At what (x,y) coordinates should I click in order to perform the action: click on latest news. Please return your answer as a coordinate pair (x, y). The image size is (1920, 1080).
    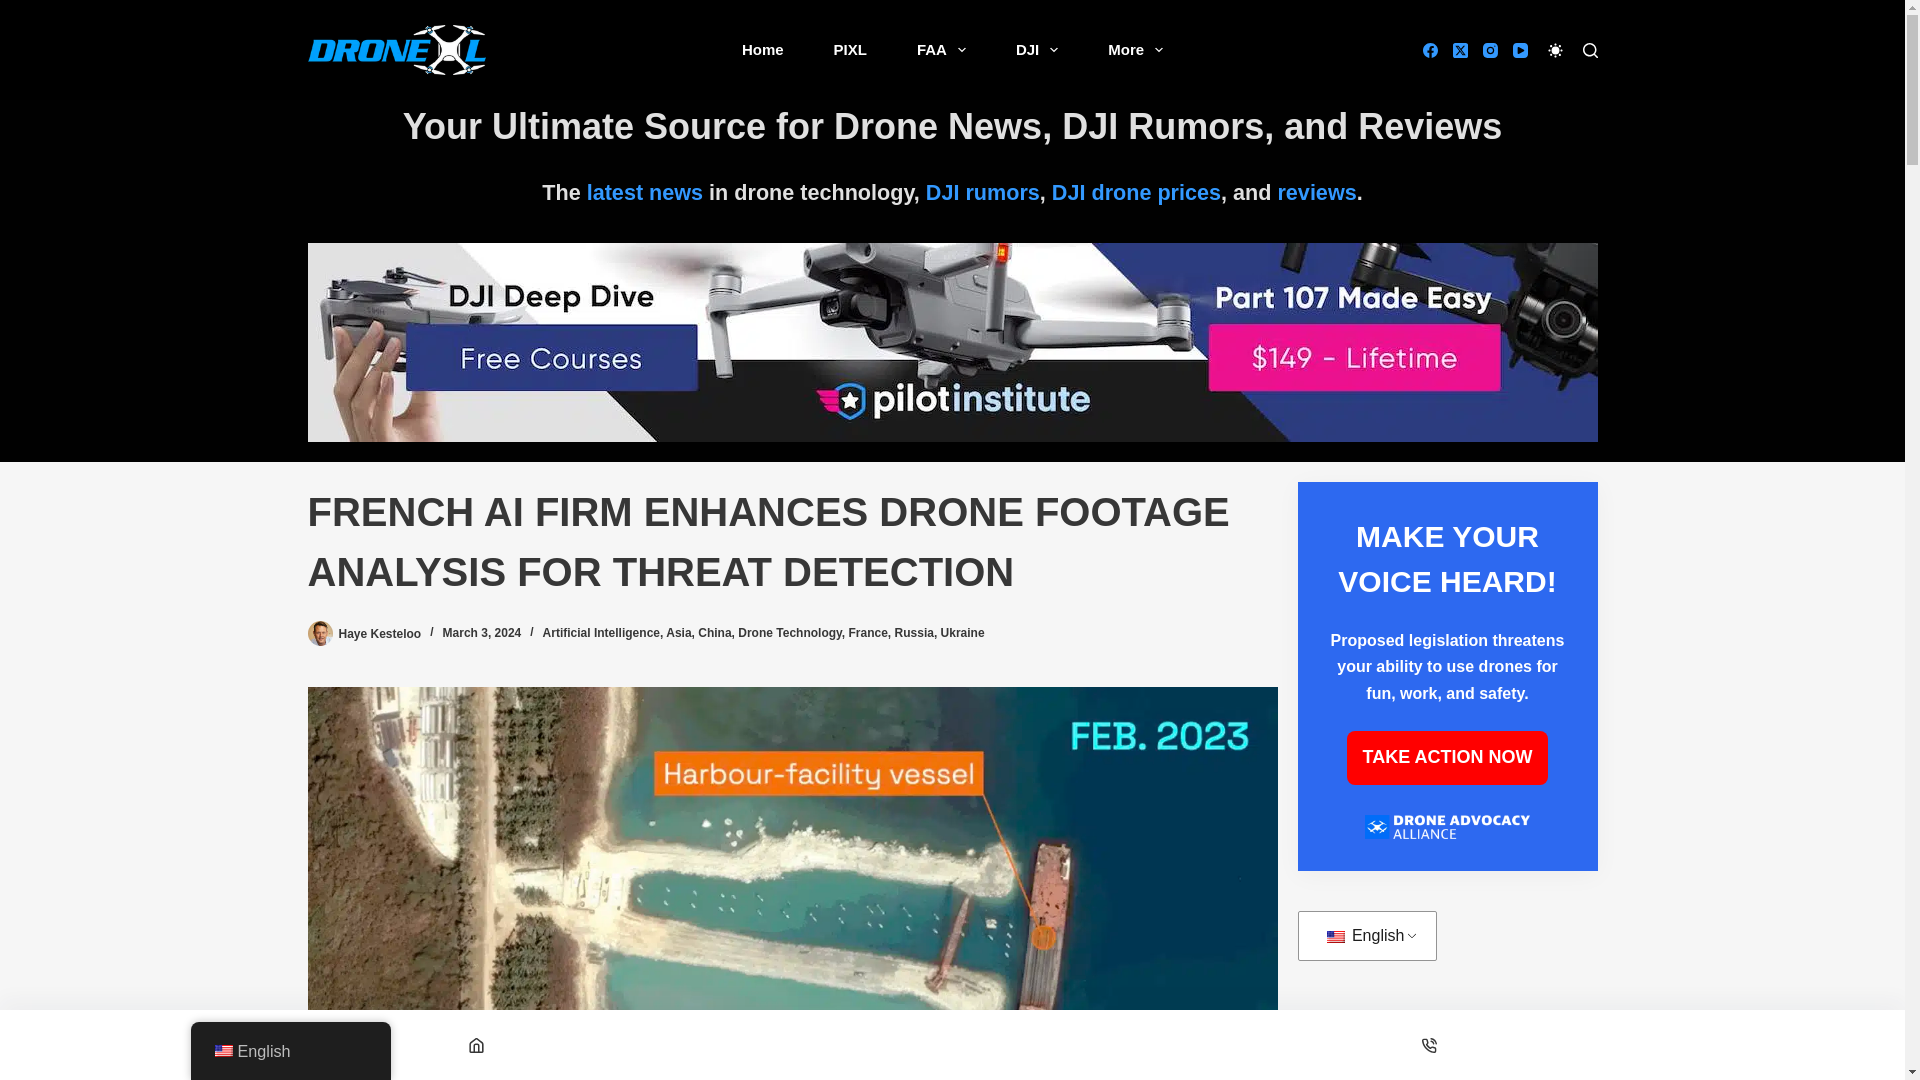
    Looking at the image, I should click on (644, 192).